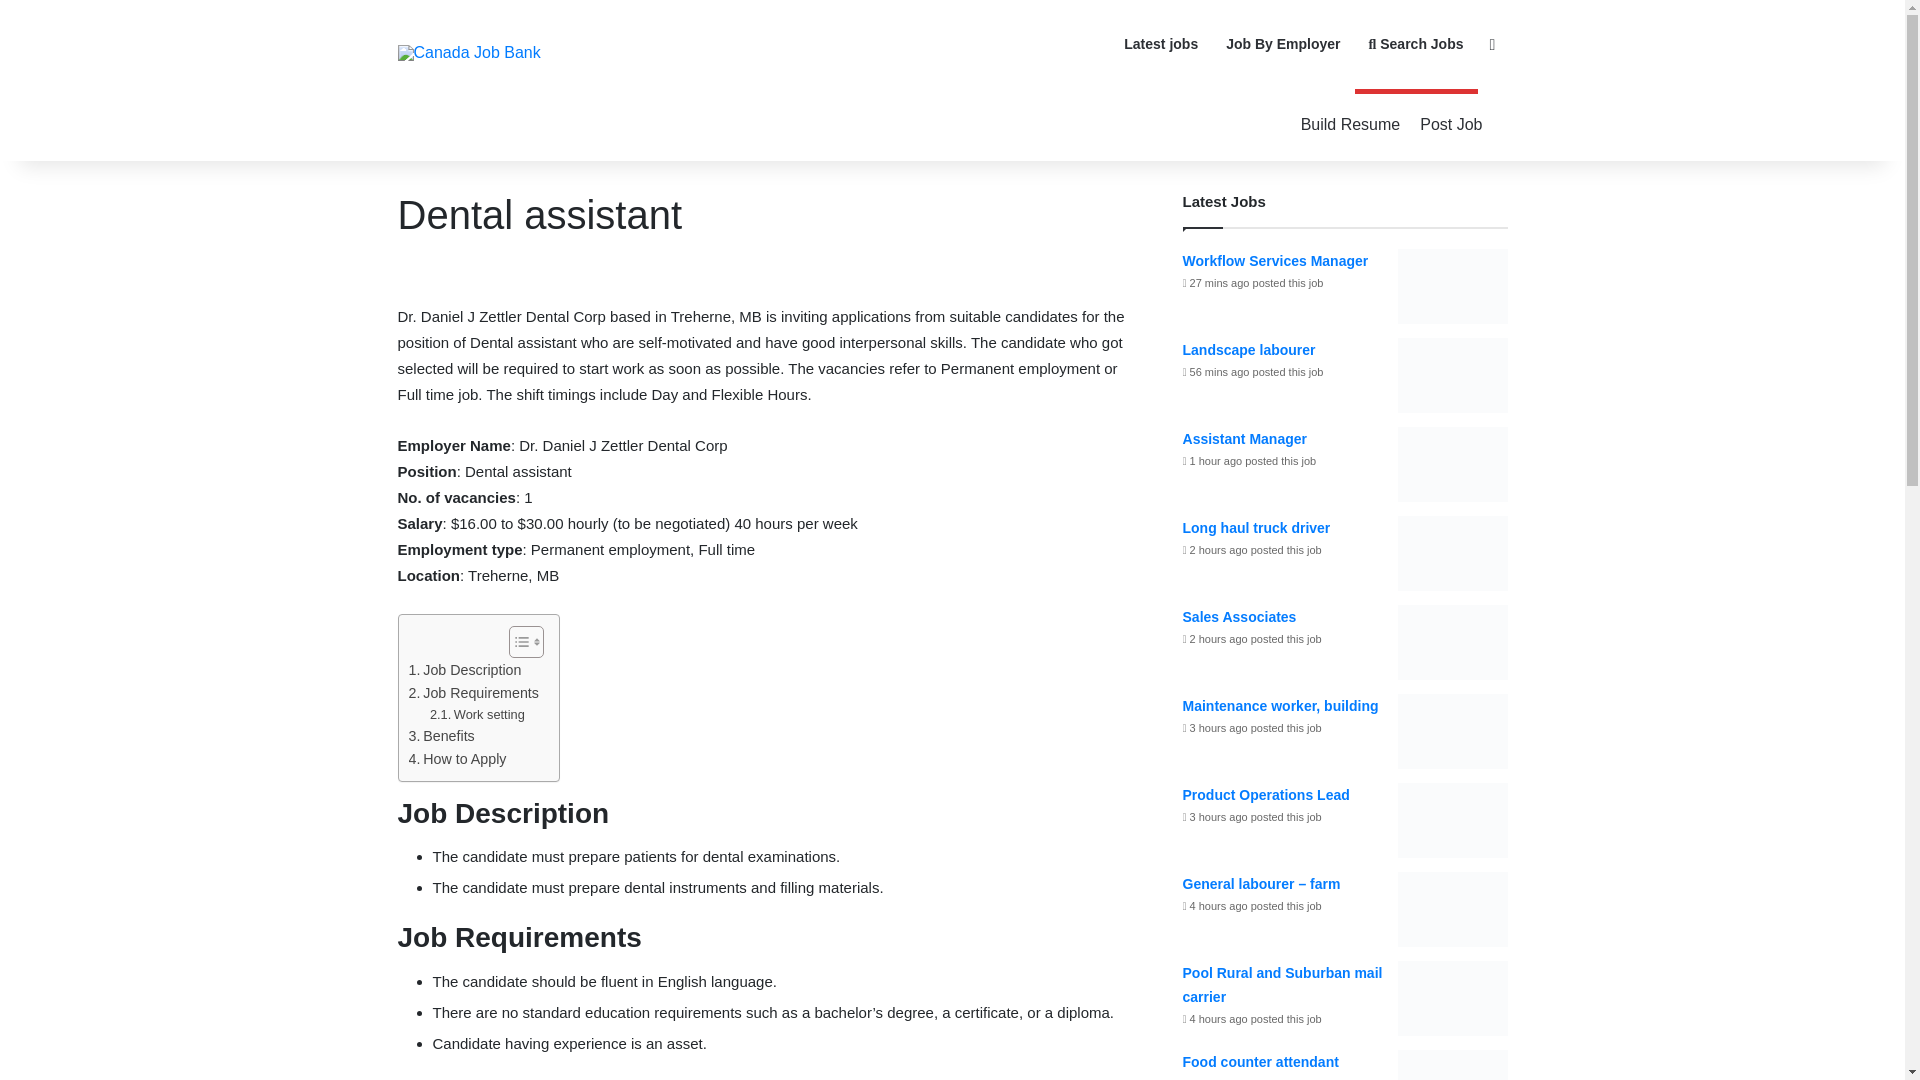  Describe the element at coordinates (1240, 617) in the screenshot. I see `Sales Associates` at that location.